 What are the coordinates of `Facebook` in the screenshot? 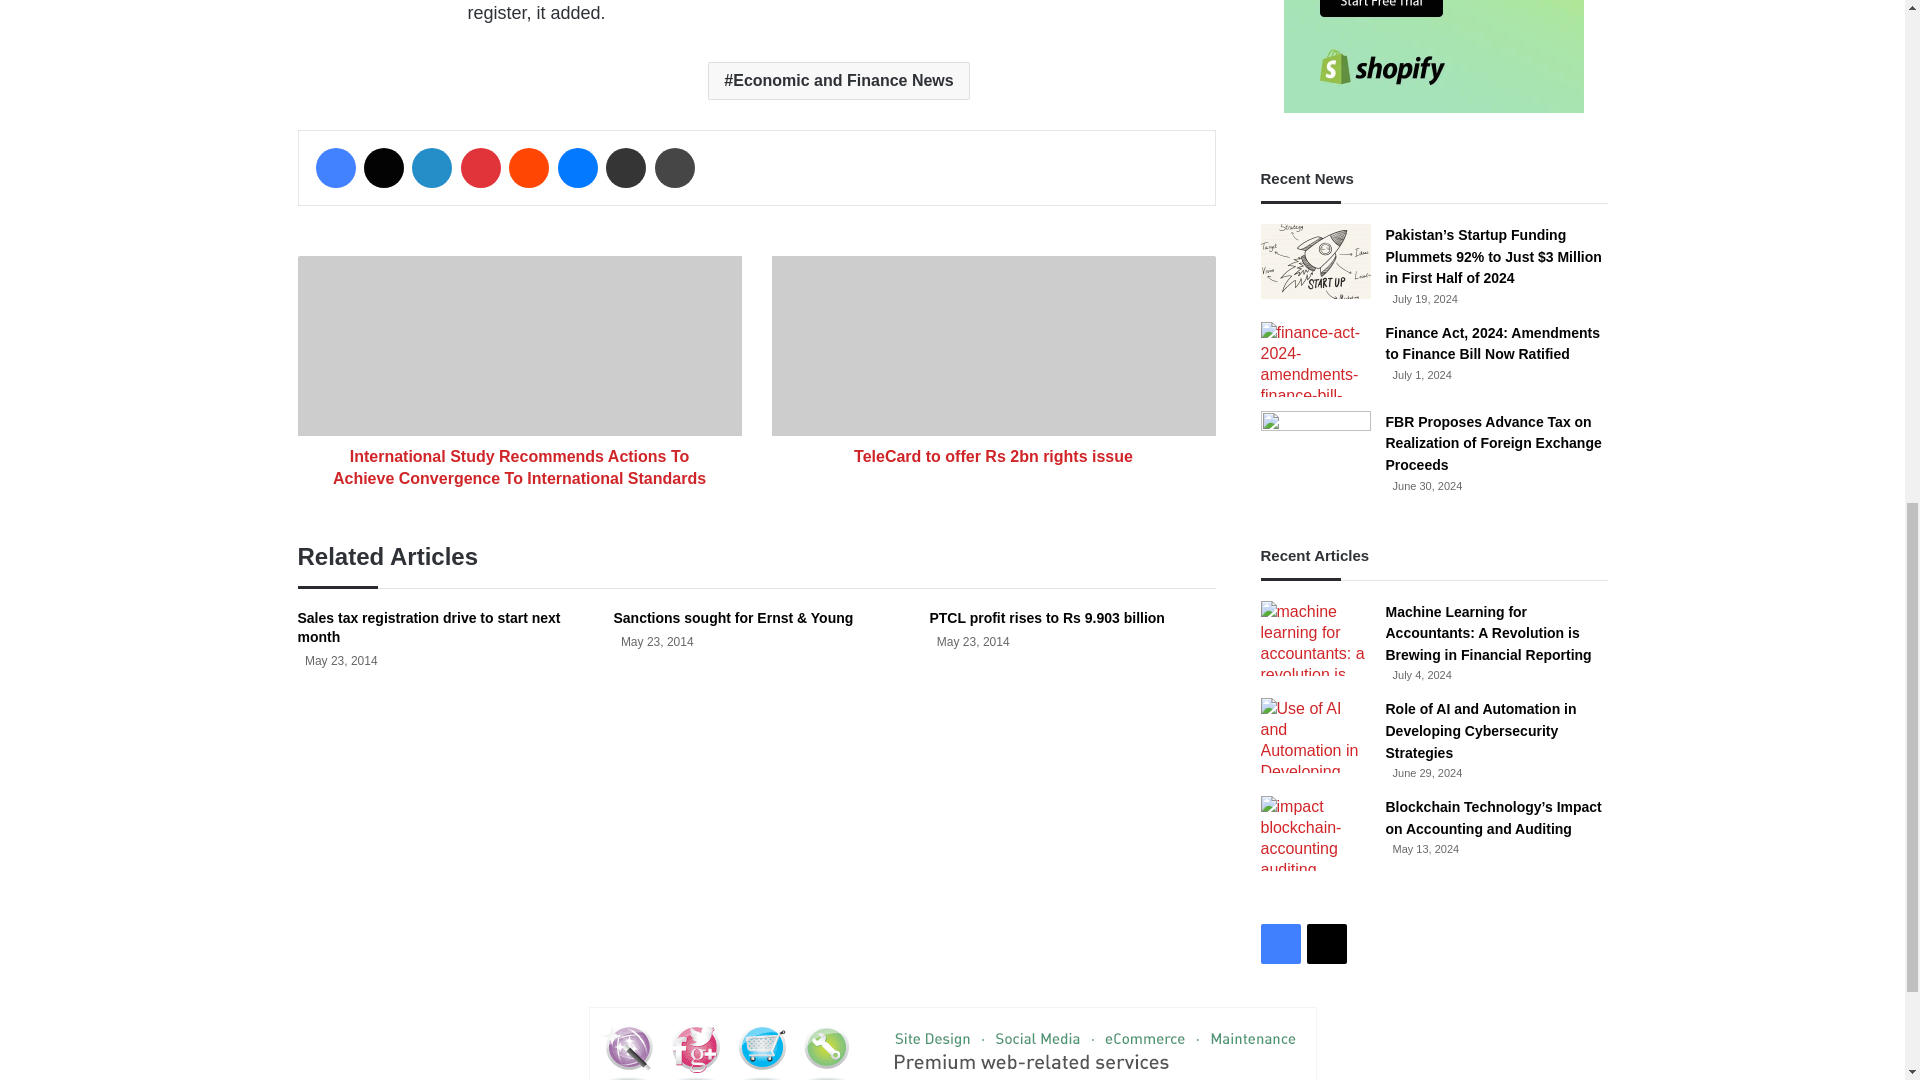 It's located at (336, 167).